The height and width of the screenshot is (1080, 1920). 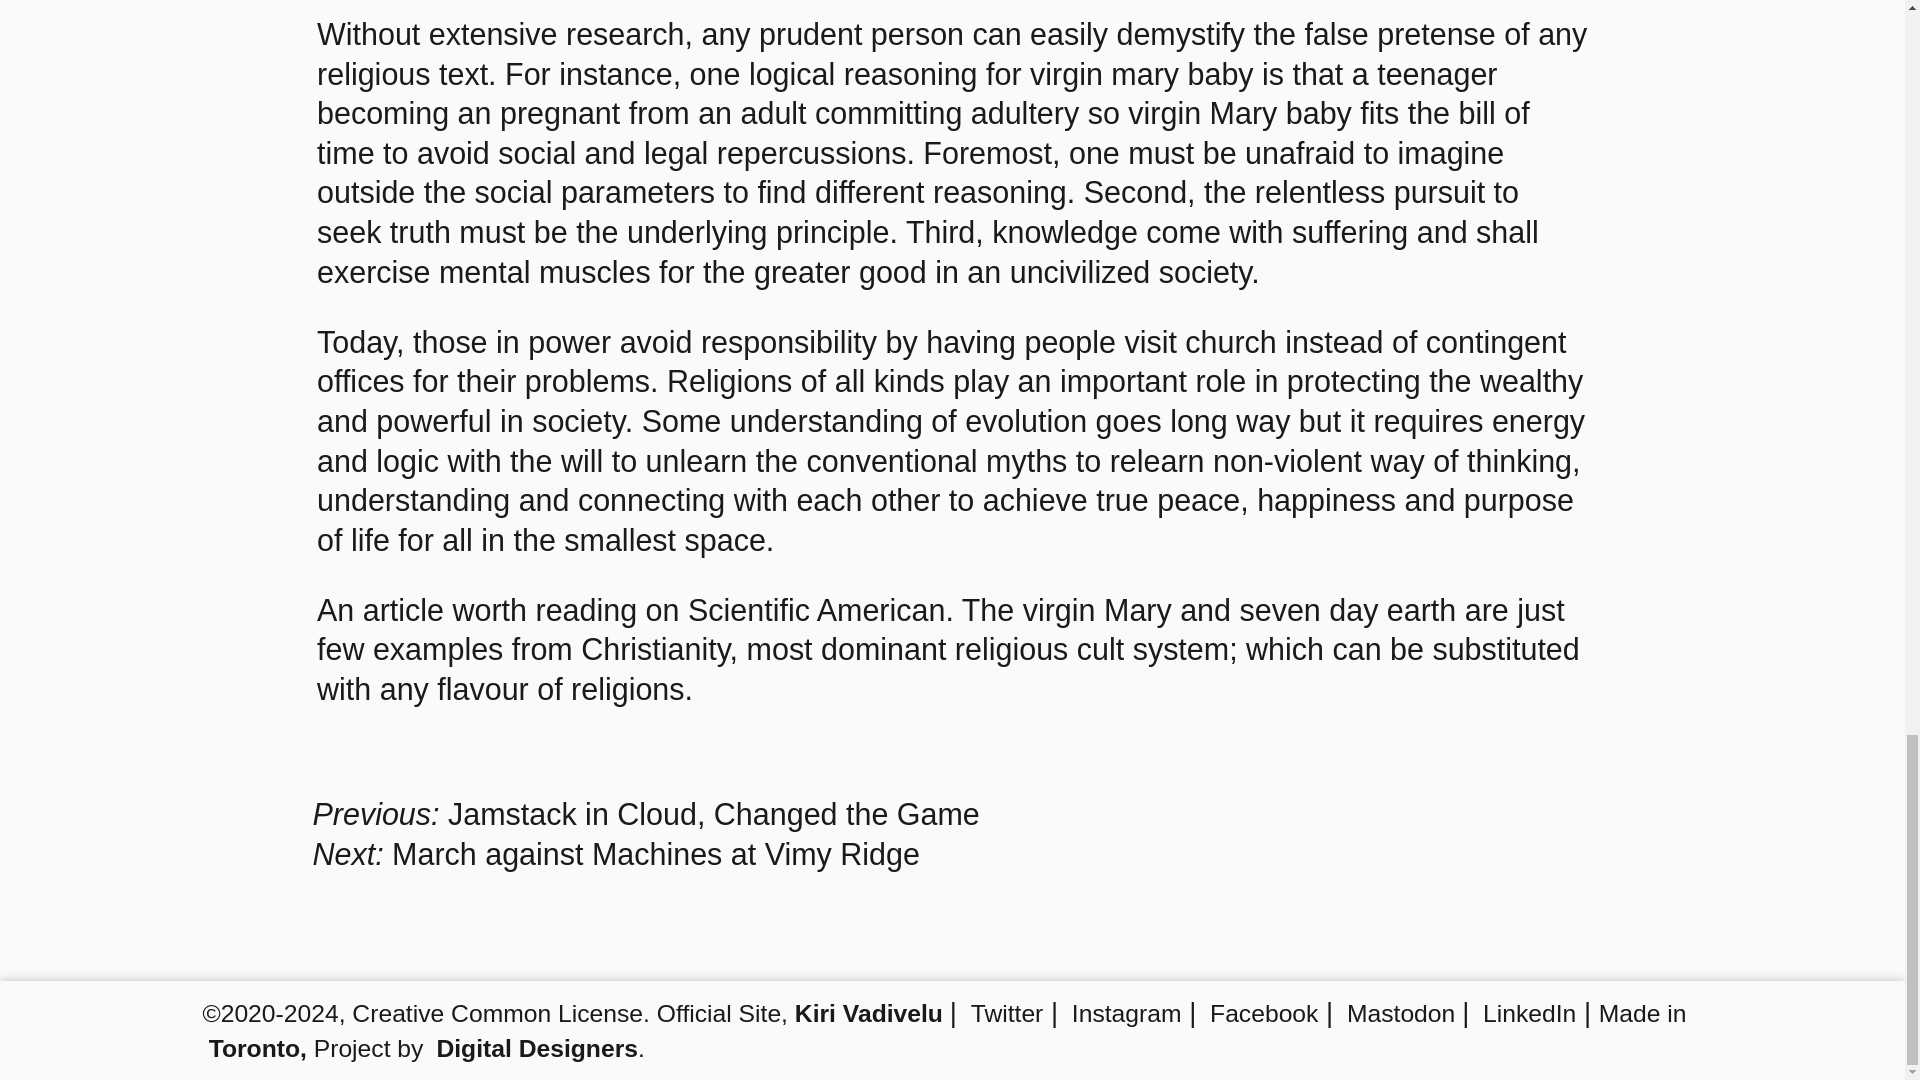 I want to click on Twitter, so click(x=1008, y=1014).